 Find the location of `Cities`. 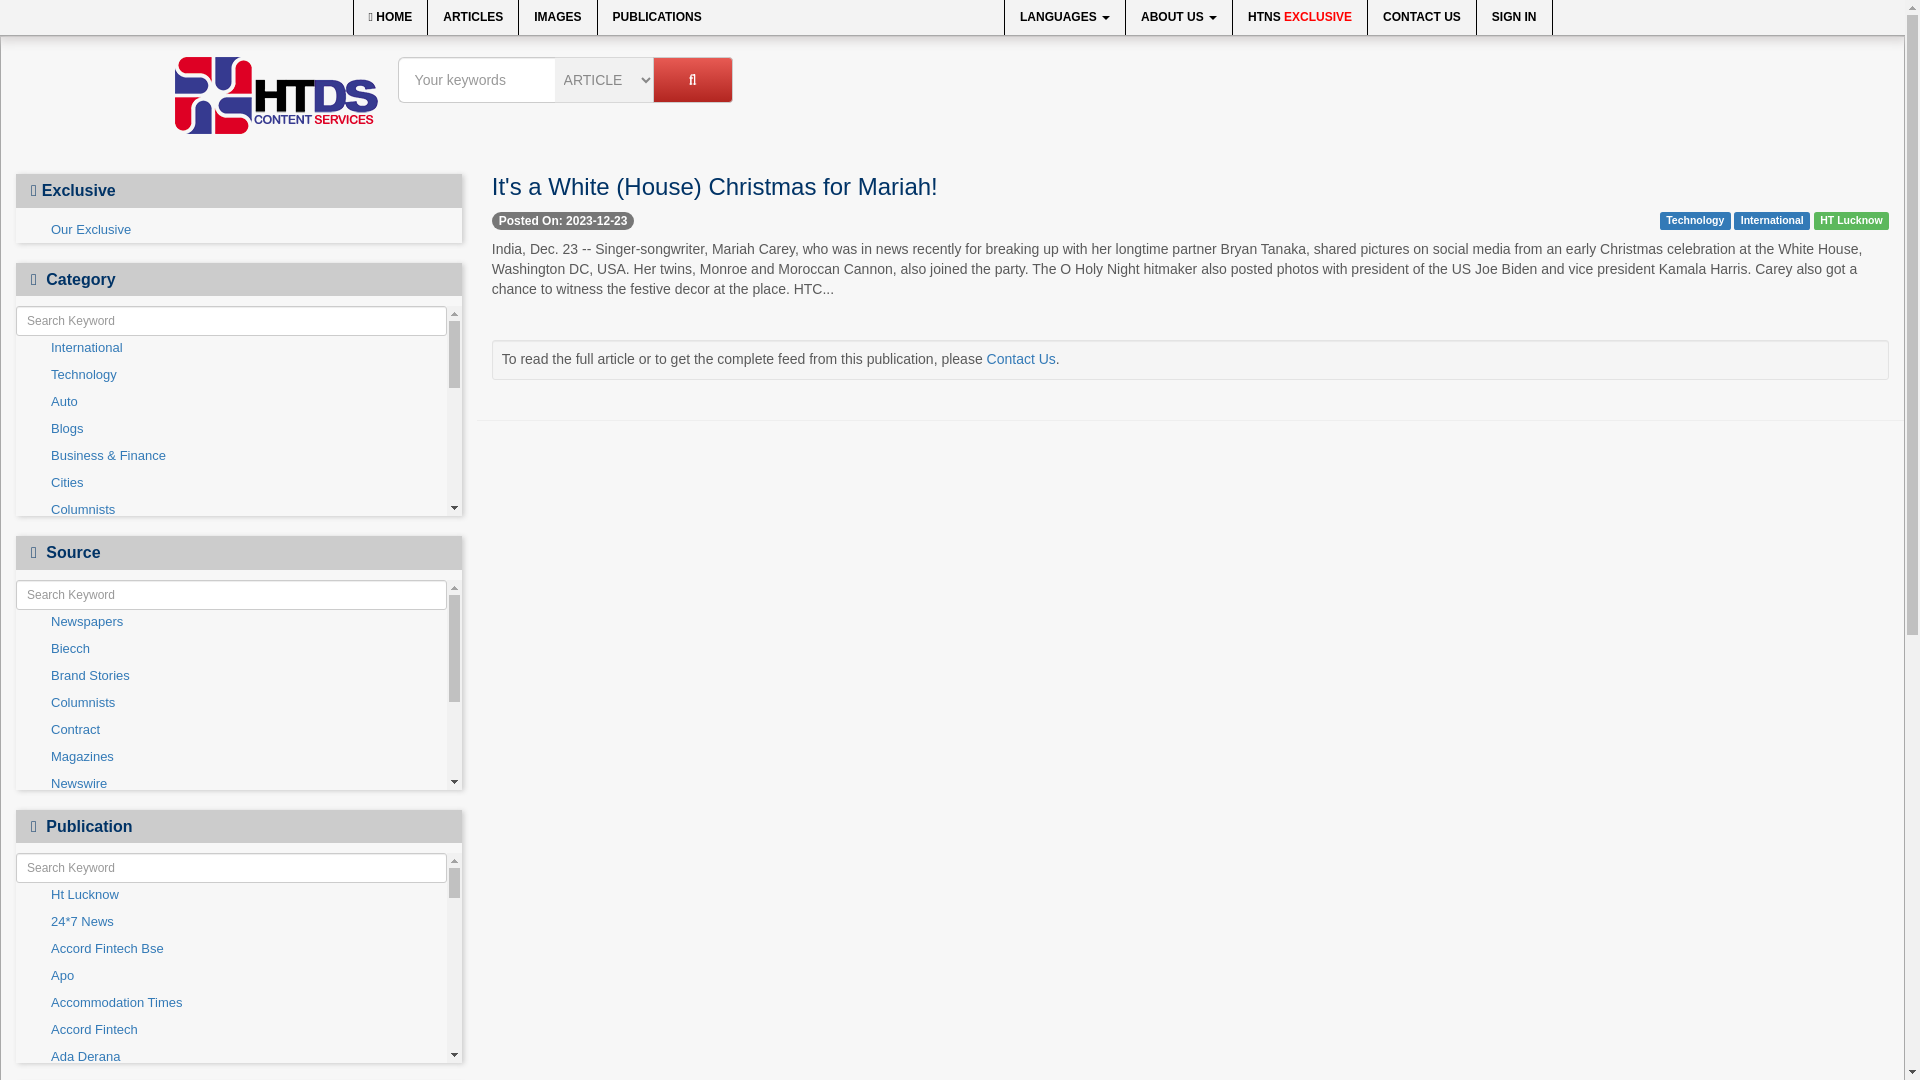

Cities is located at coordinates (231, 483).